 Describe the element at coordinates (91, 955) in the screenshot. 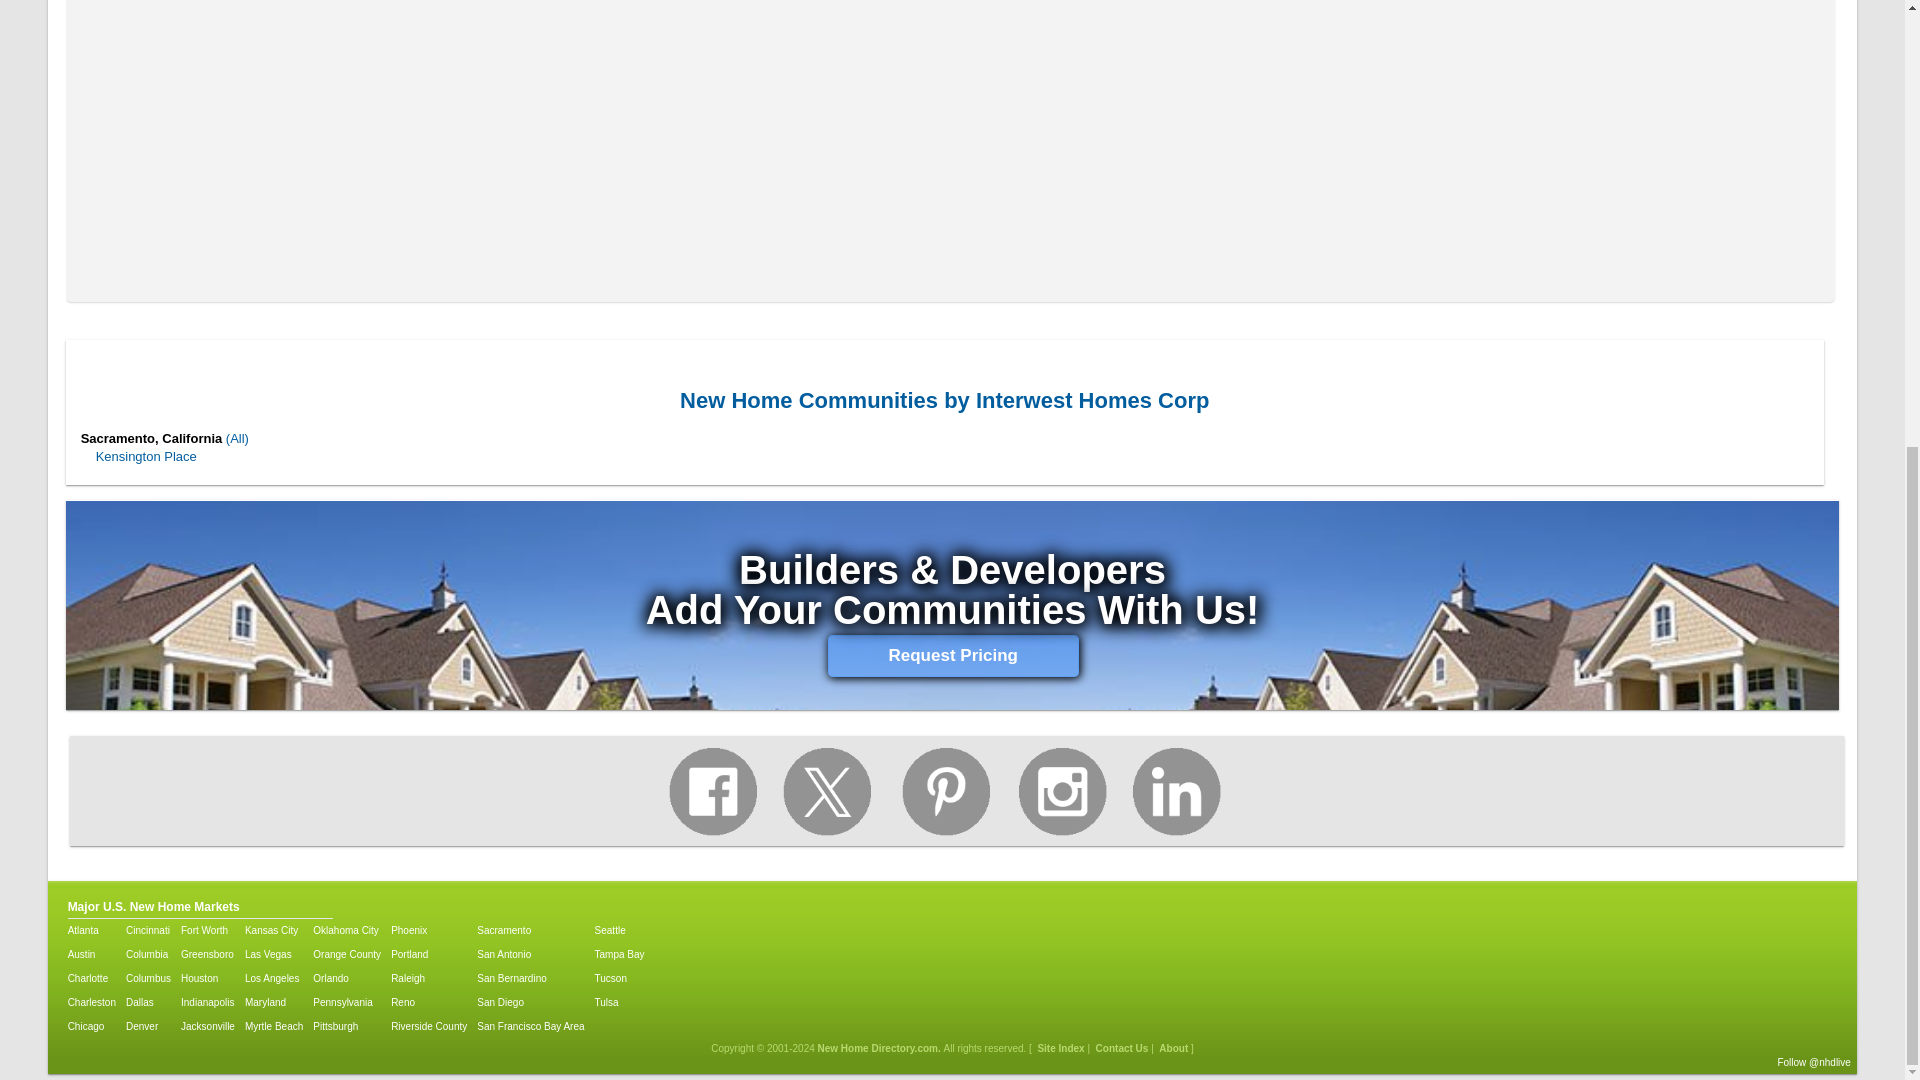

I see `Austin homes for sale` at that location.